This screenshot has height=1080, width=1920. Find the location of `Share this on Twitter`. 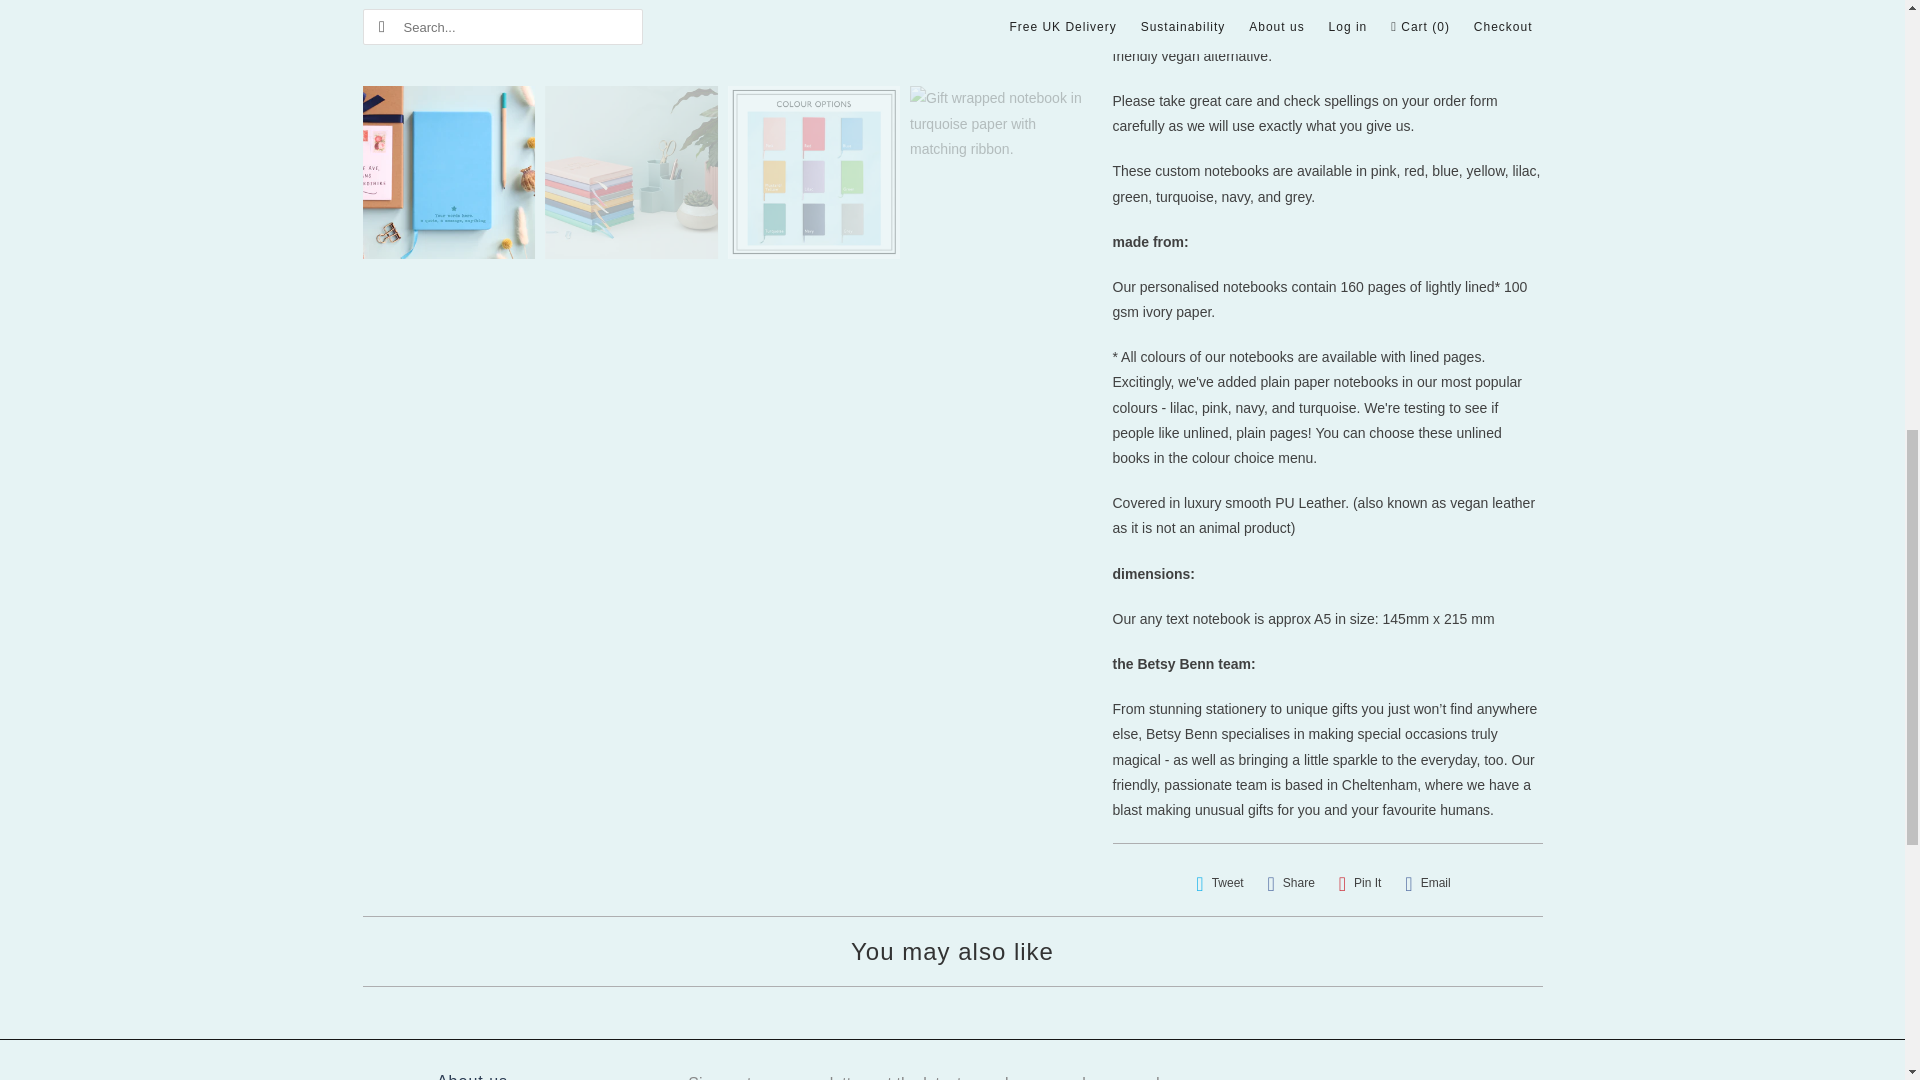

Share this on Twitter is located at coordinates (1220, 883).